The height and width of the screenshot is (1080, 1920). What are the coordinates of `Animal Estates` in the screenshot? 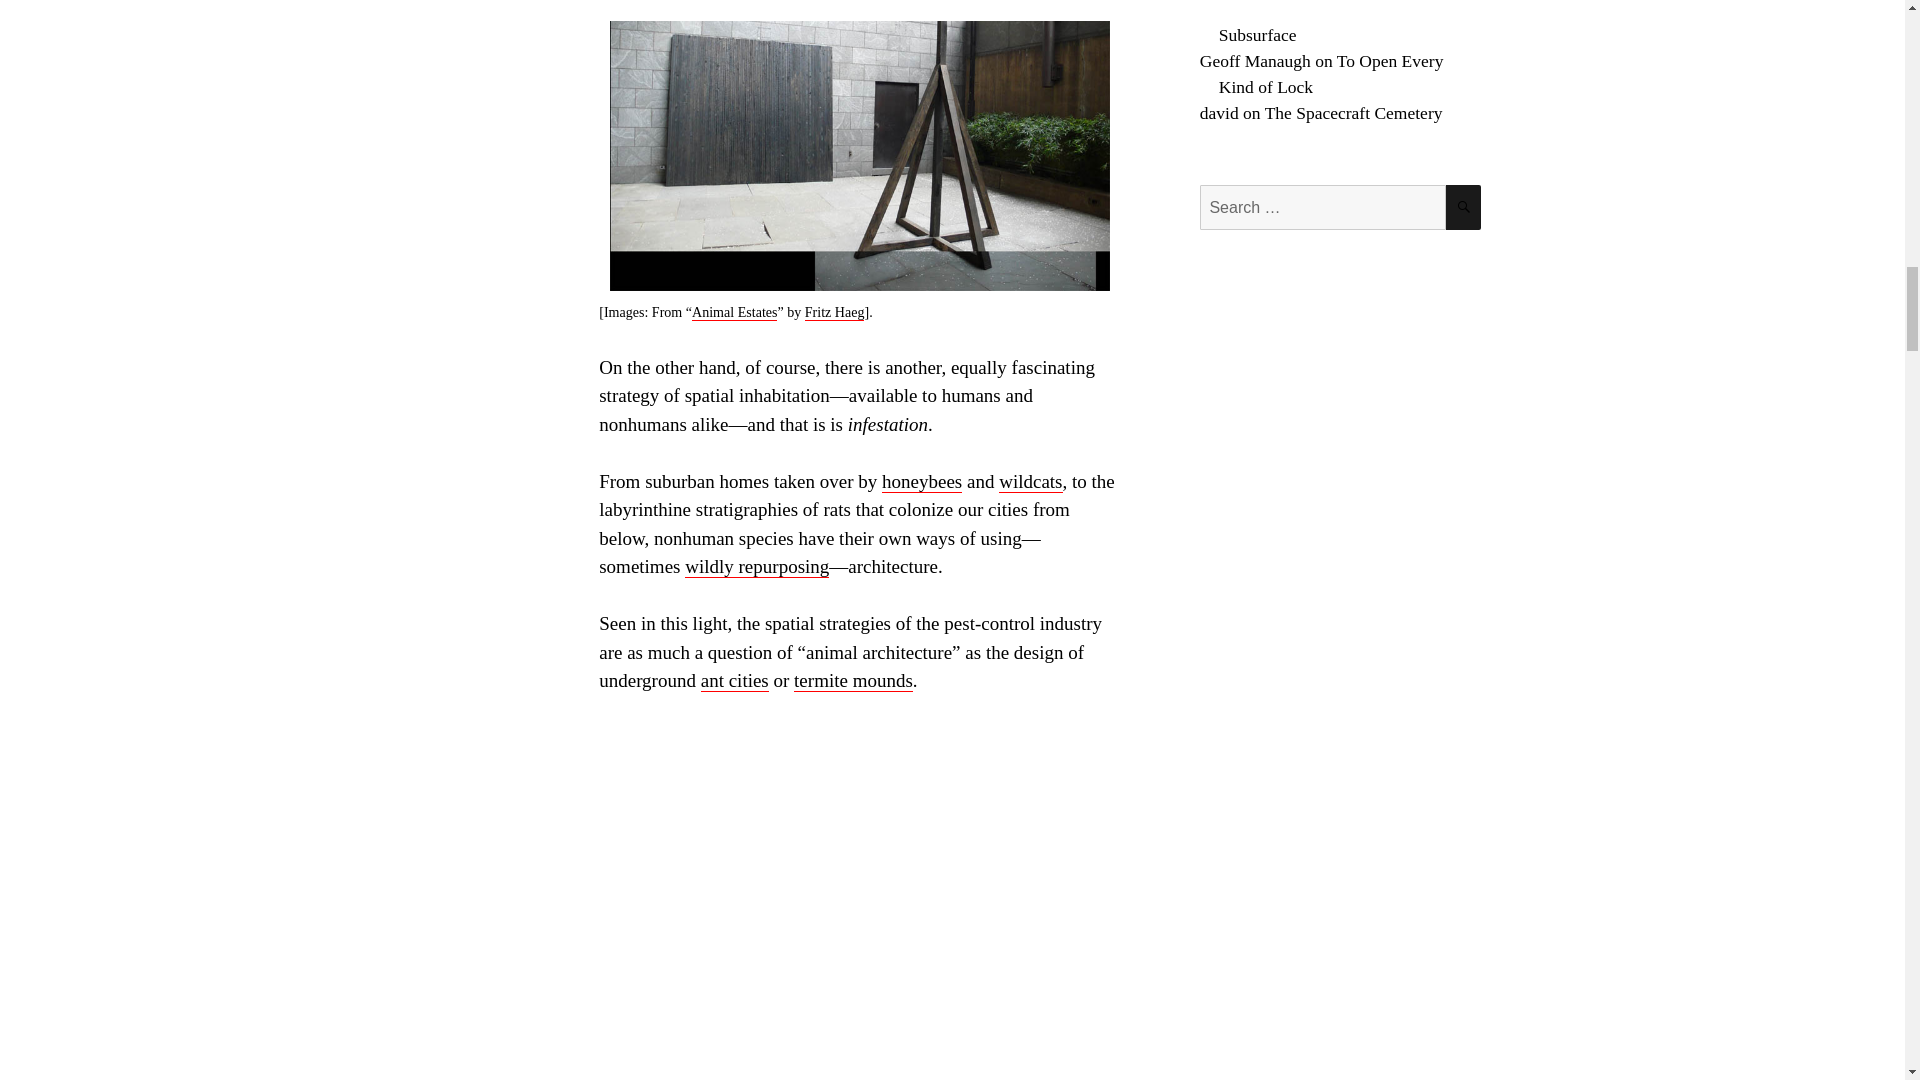 It's located at (734, 312).